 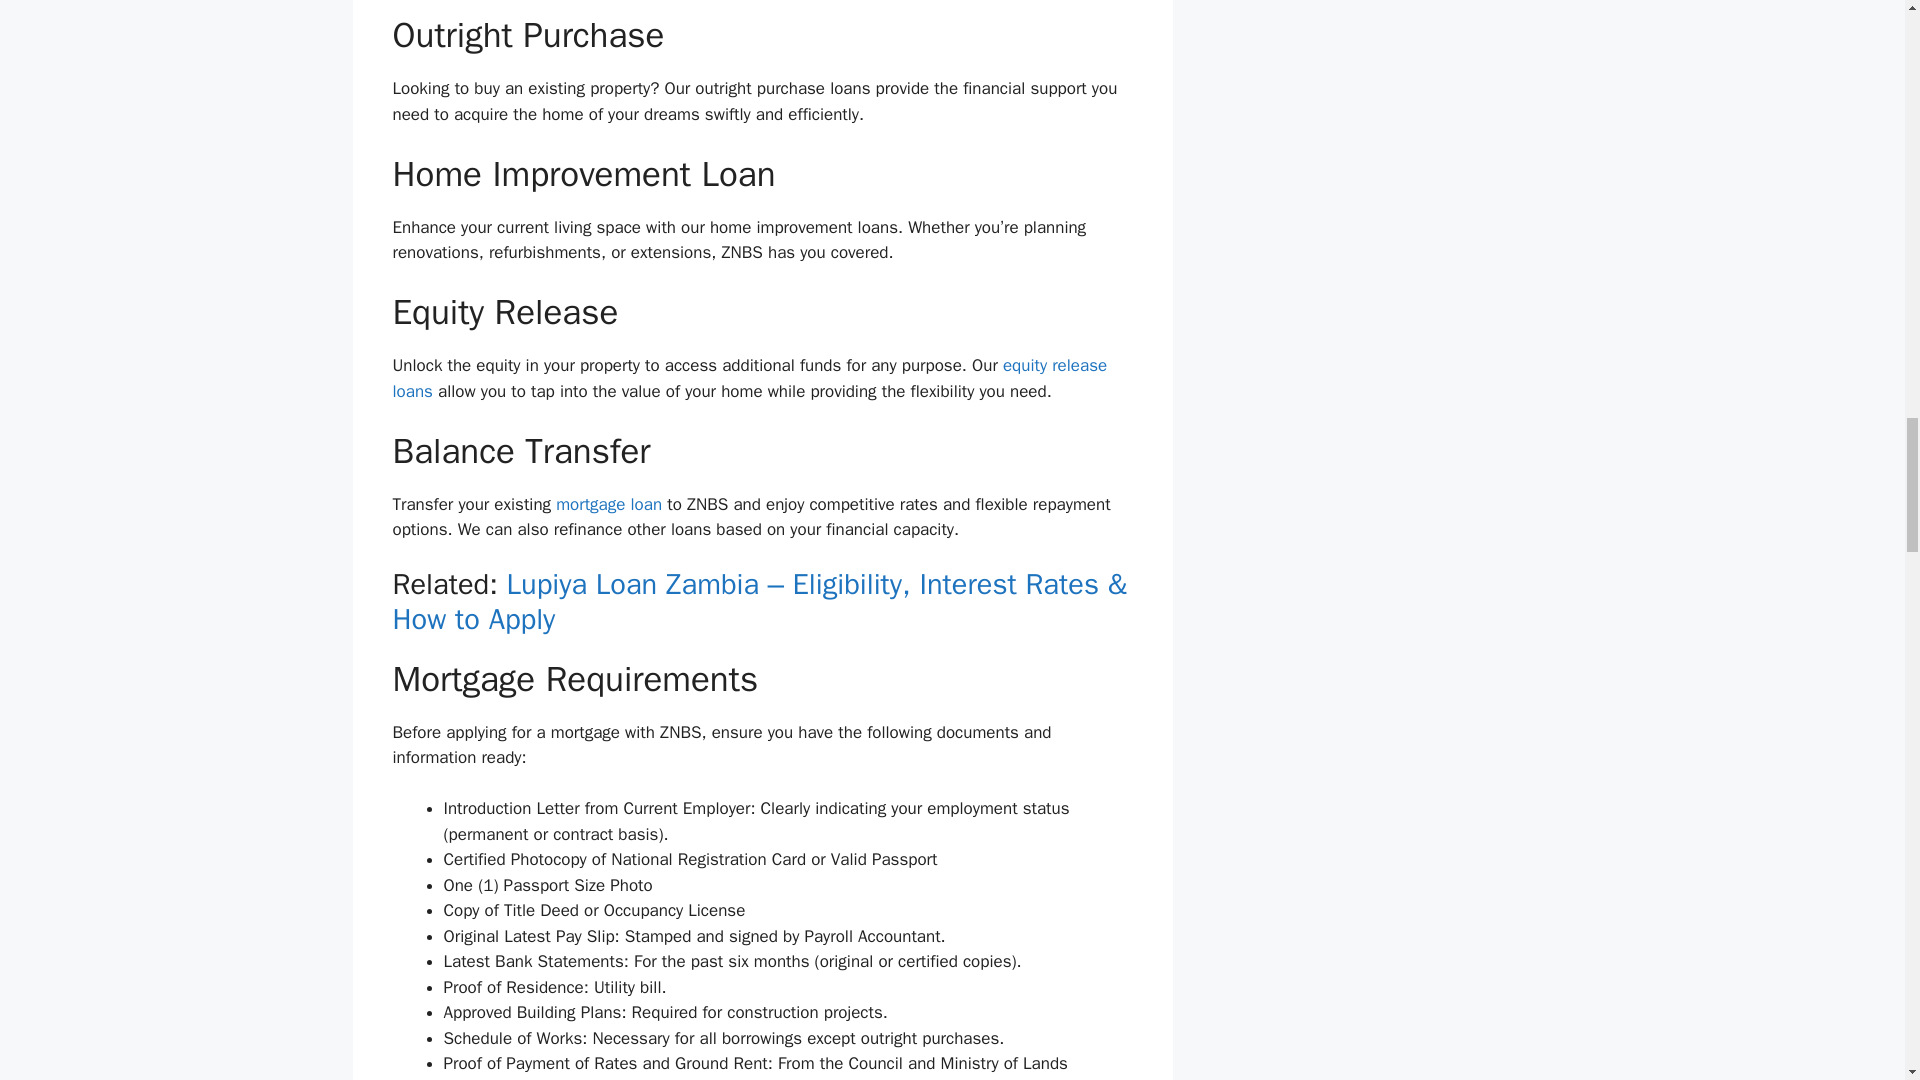 I want to click on mortgage loan, so click(x=609, y=504).